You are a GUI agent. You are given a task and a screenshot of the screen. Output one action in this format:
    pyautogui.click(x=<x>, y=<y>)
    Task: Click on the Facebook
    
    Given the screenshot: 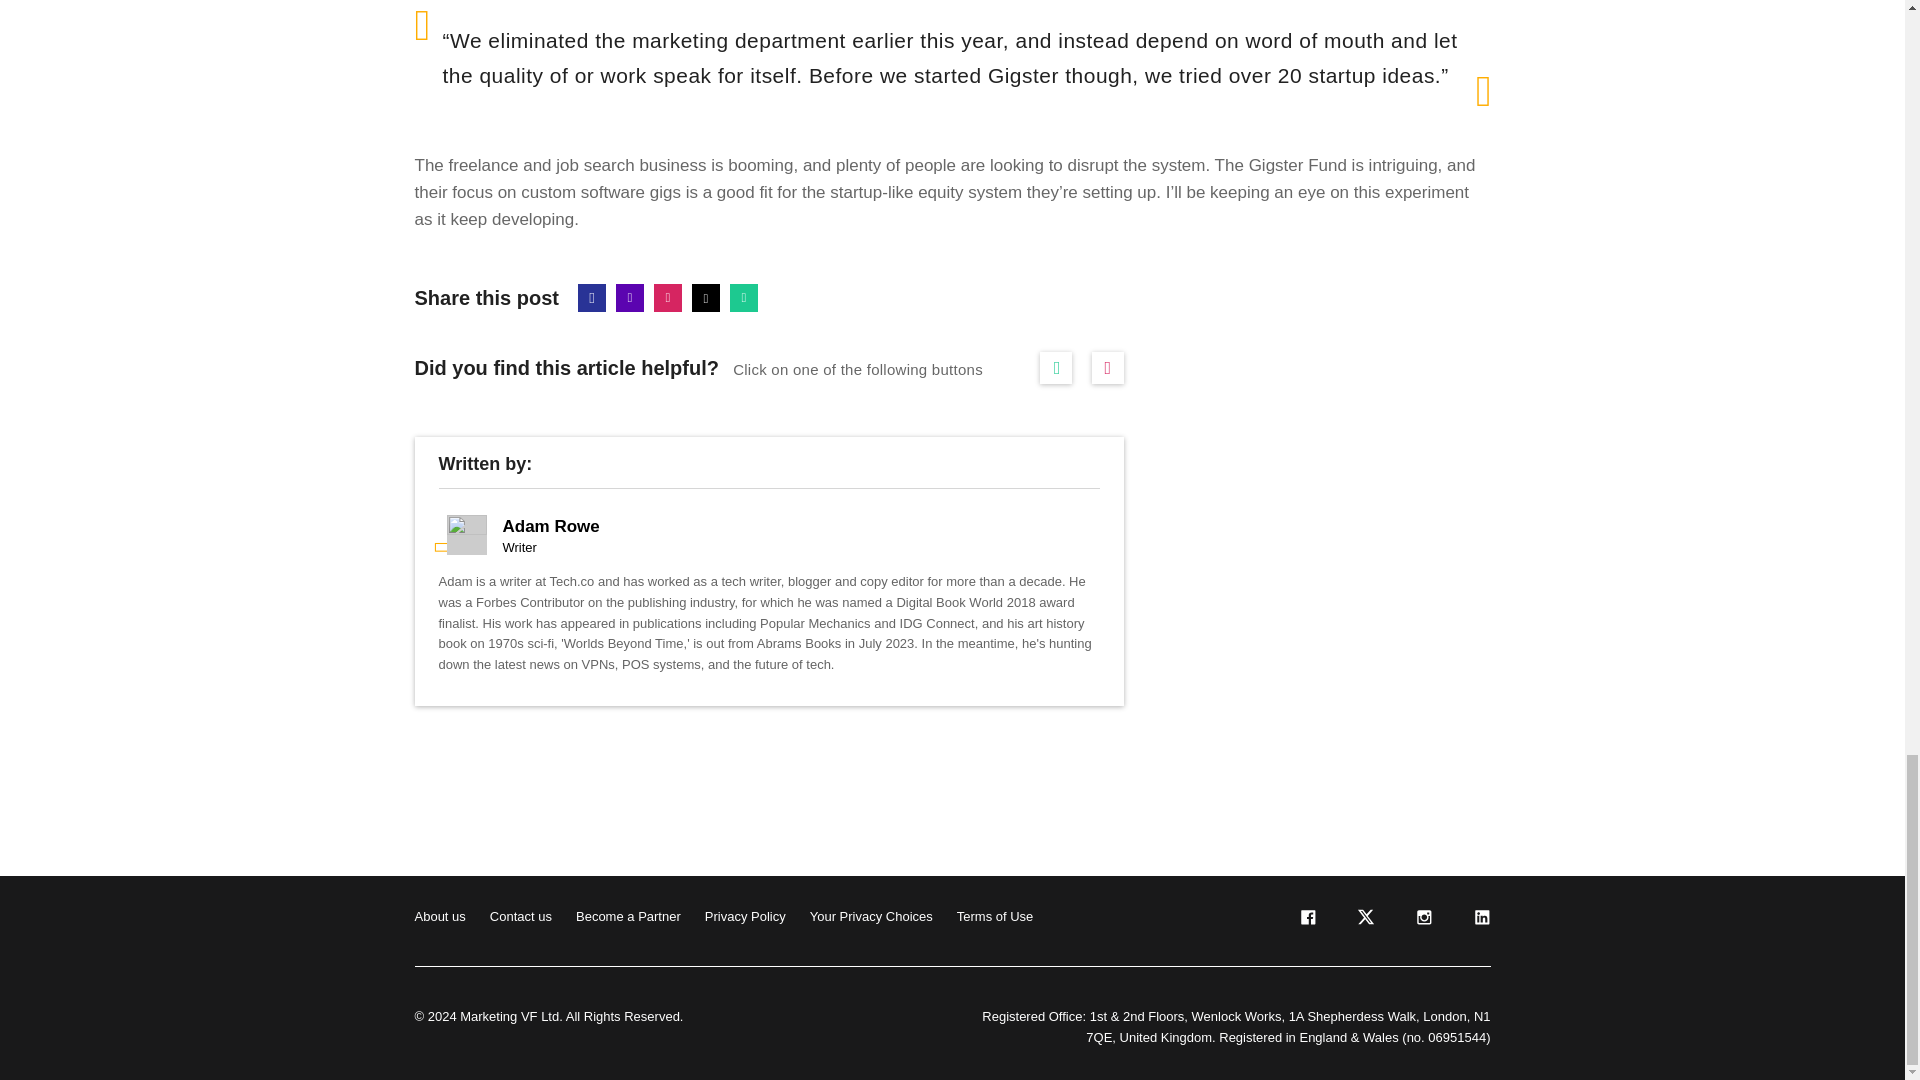 What is the action you would take?
    pyautogui.click(x=592, y=298)
    